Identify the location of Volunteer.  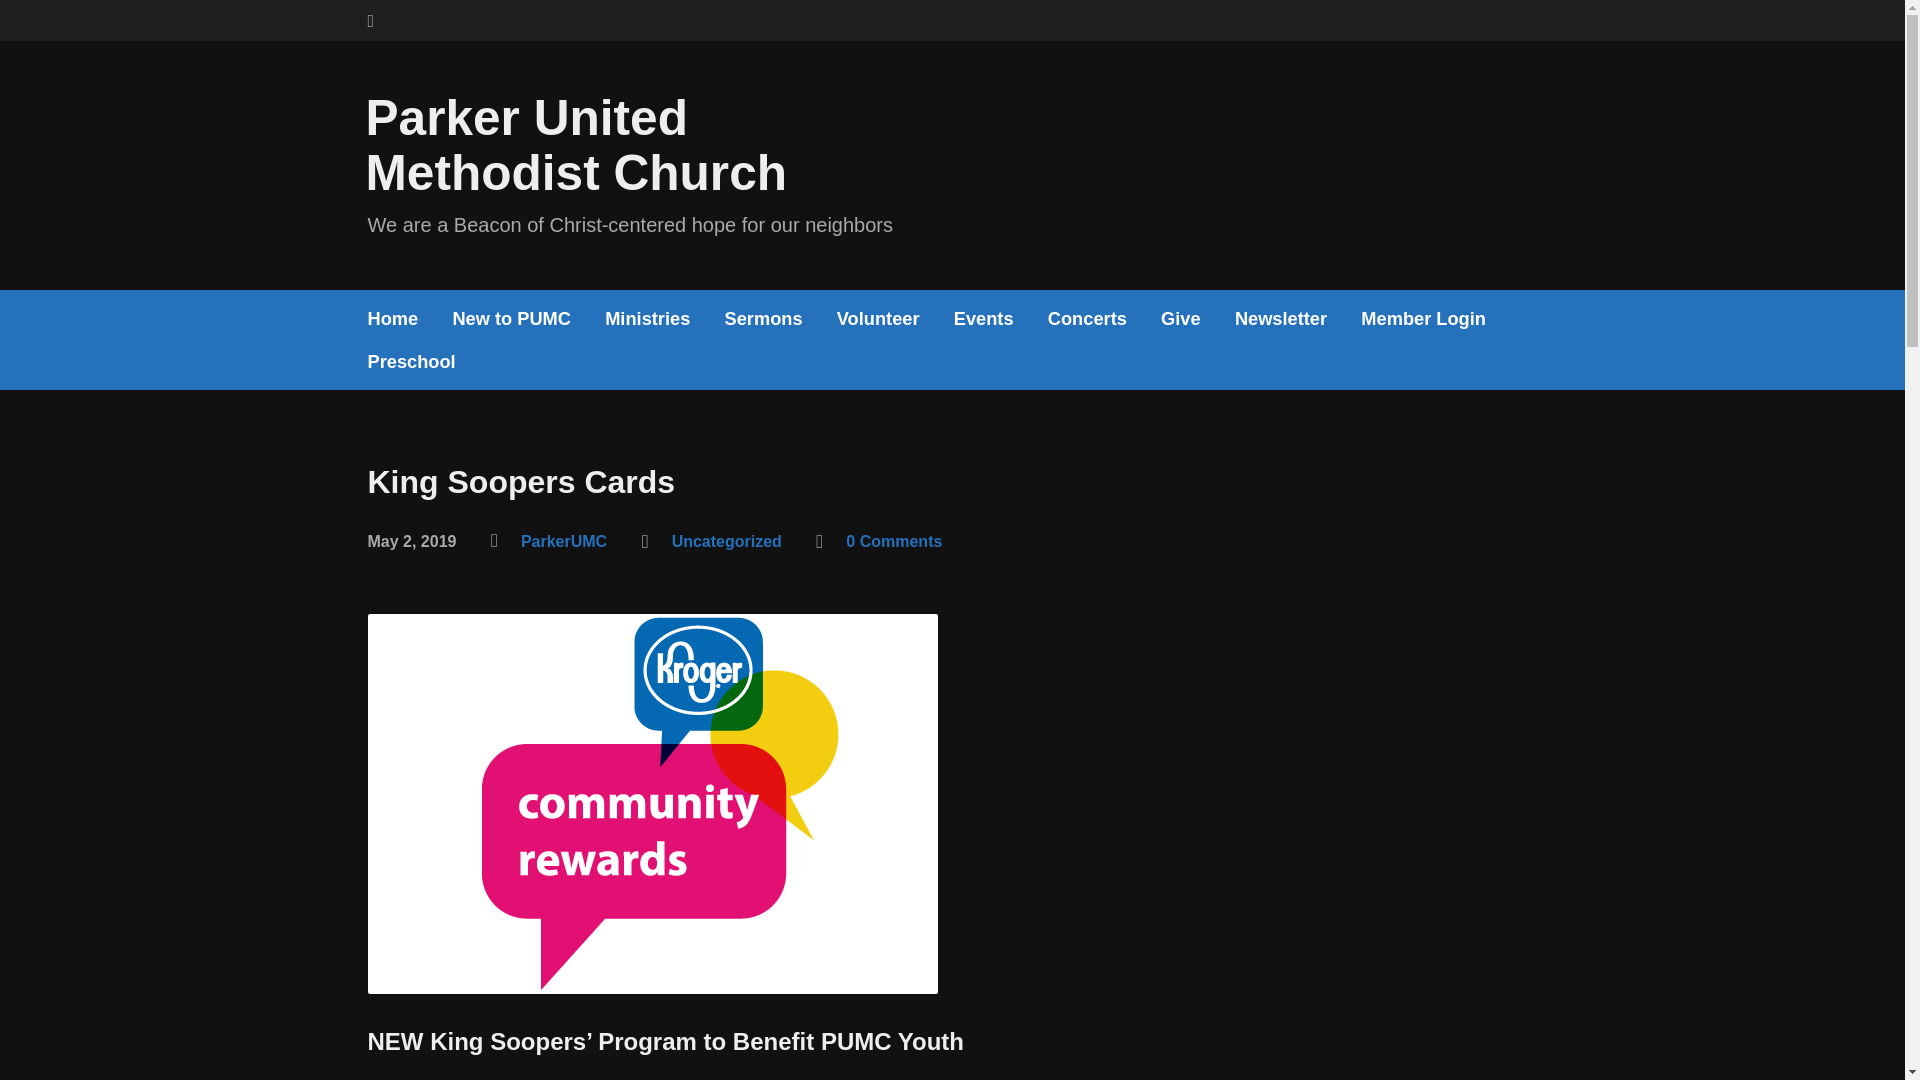
(878, 318).